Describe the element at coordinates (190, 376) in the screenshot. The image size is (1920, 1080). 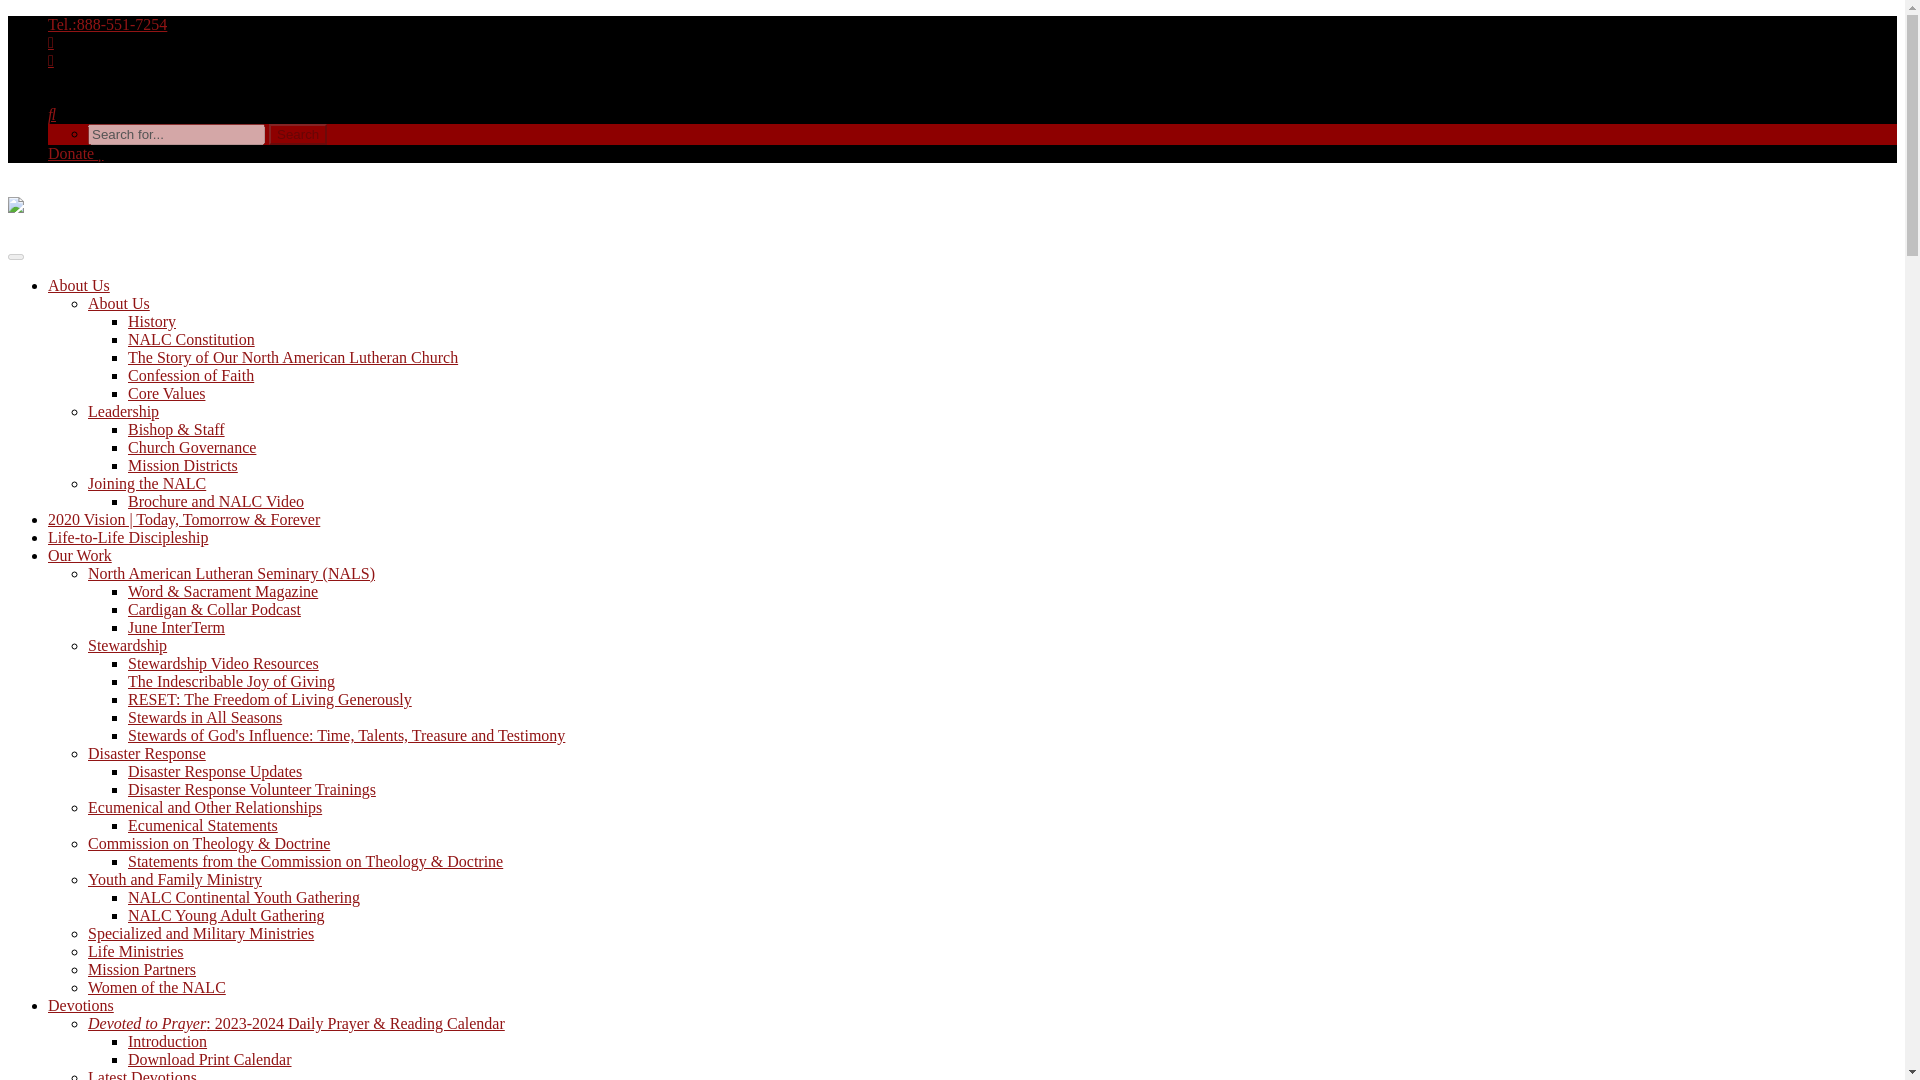
I see `Confession of Faith` at that location.